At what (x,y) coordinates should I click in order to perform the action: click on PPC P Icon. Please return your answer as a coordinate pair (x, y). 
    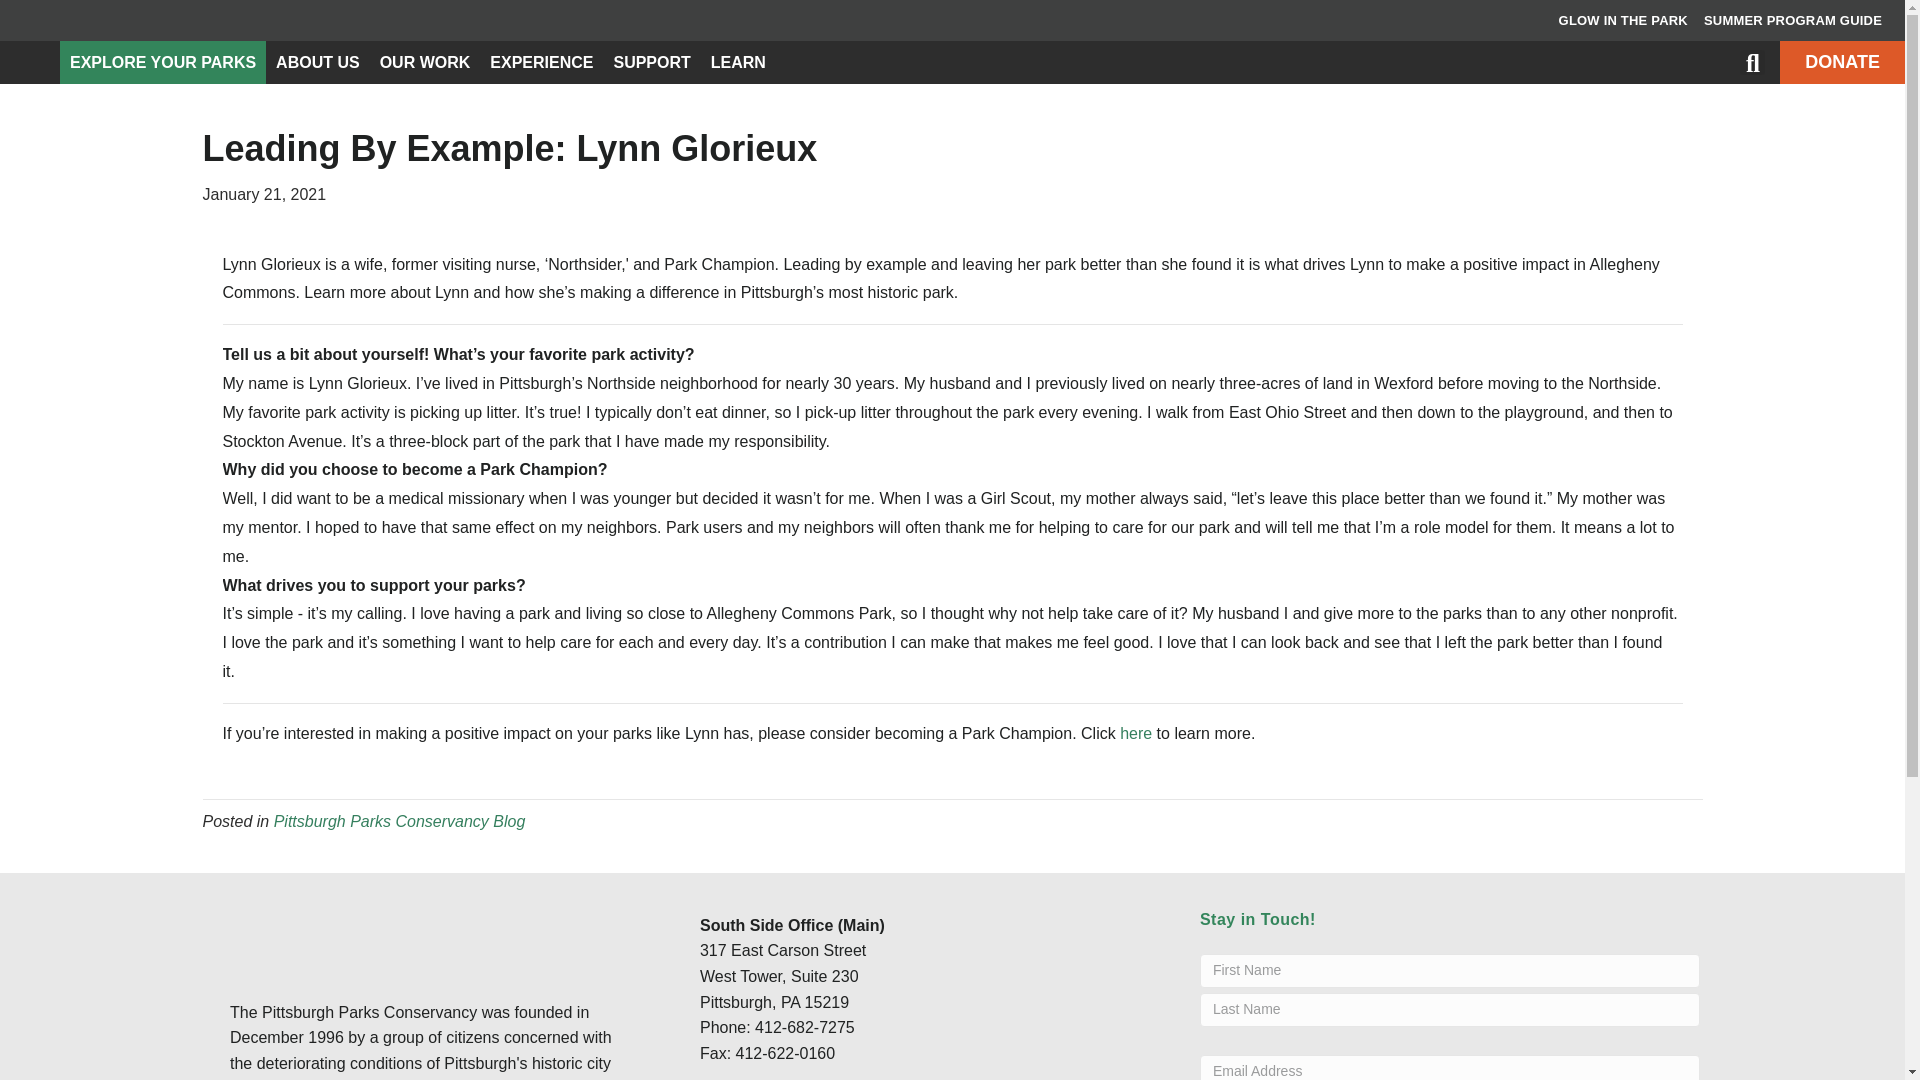
    Looking at the image, I should click on (30, 62).